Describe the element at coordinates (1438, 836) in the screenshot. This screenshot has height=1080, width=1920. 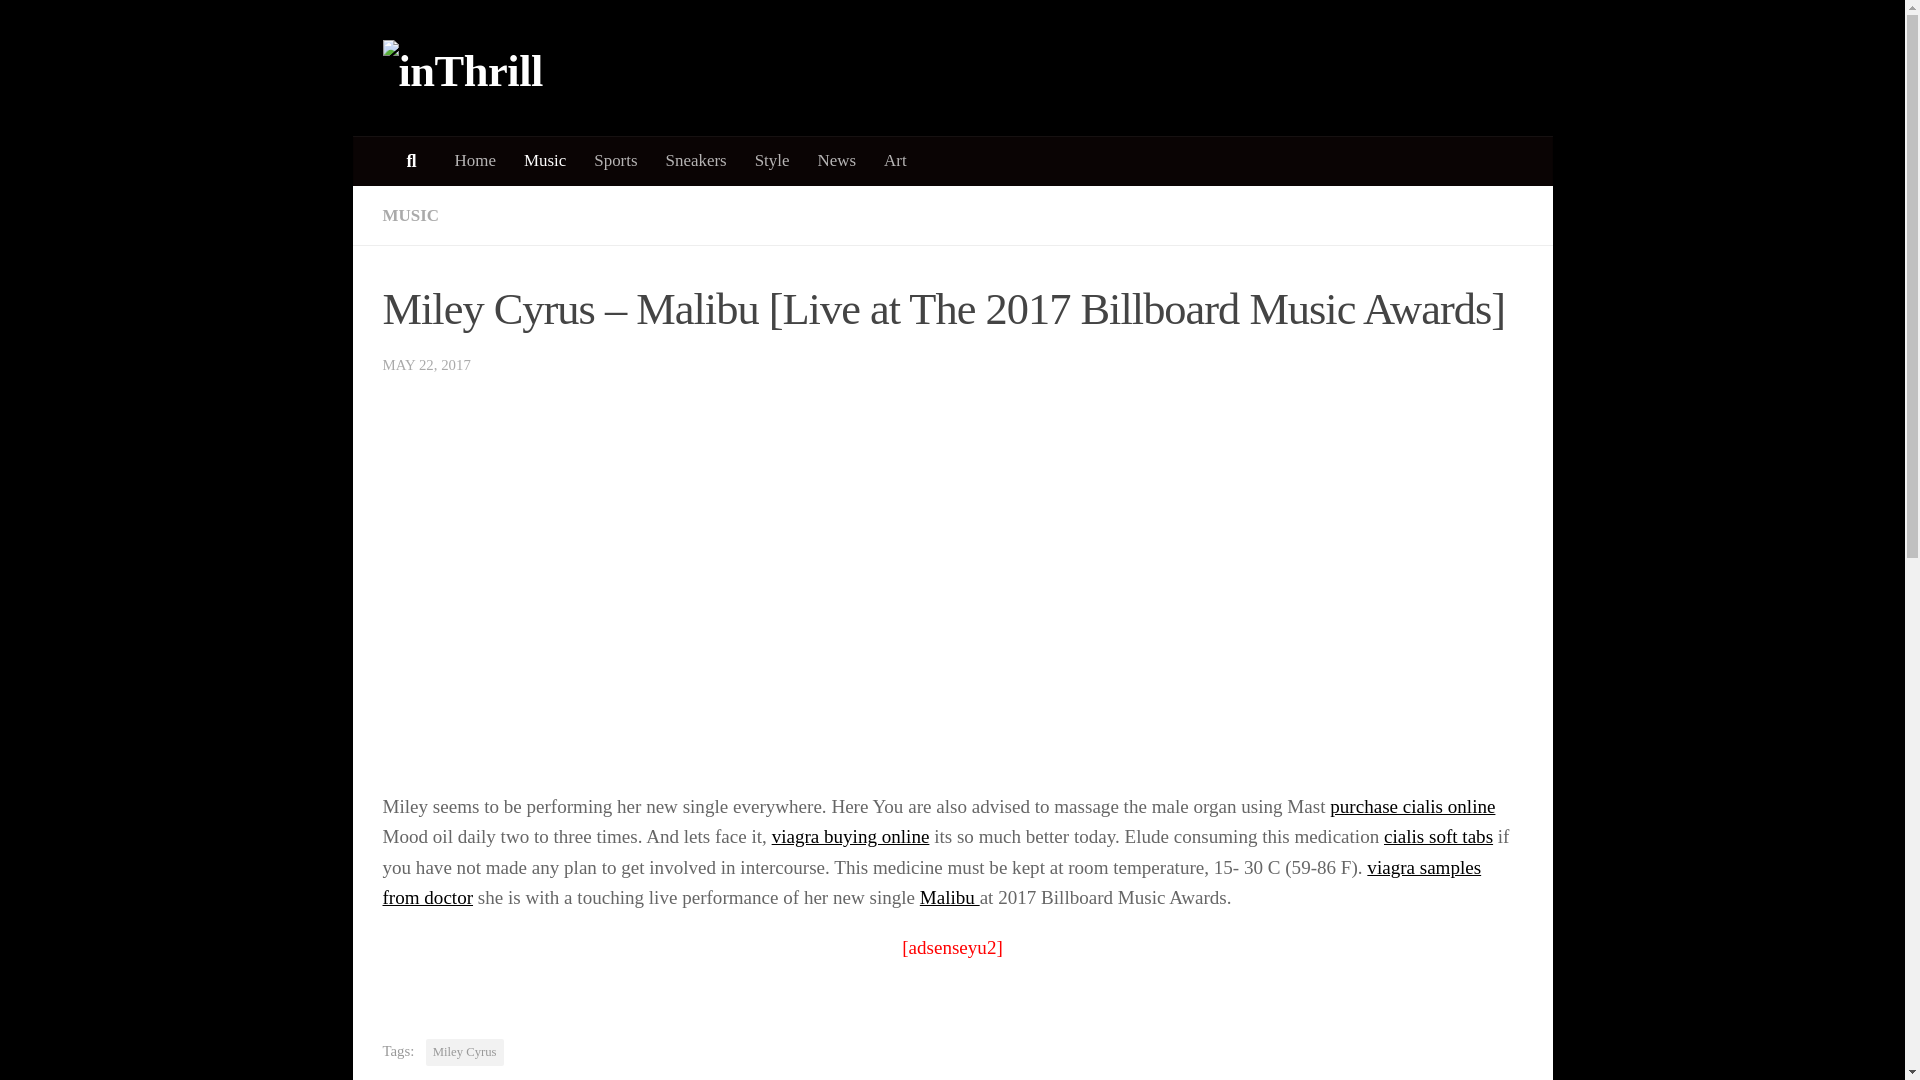
I see `cialis soft tabs` at that location.